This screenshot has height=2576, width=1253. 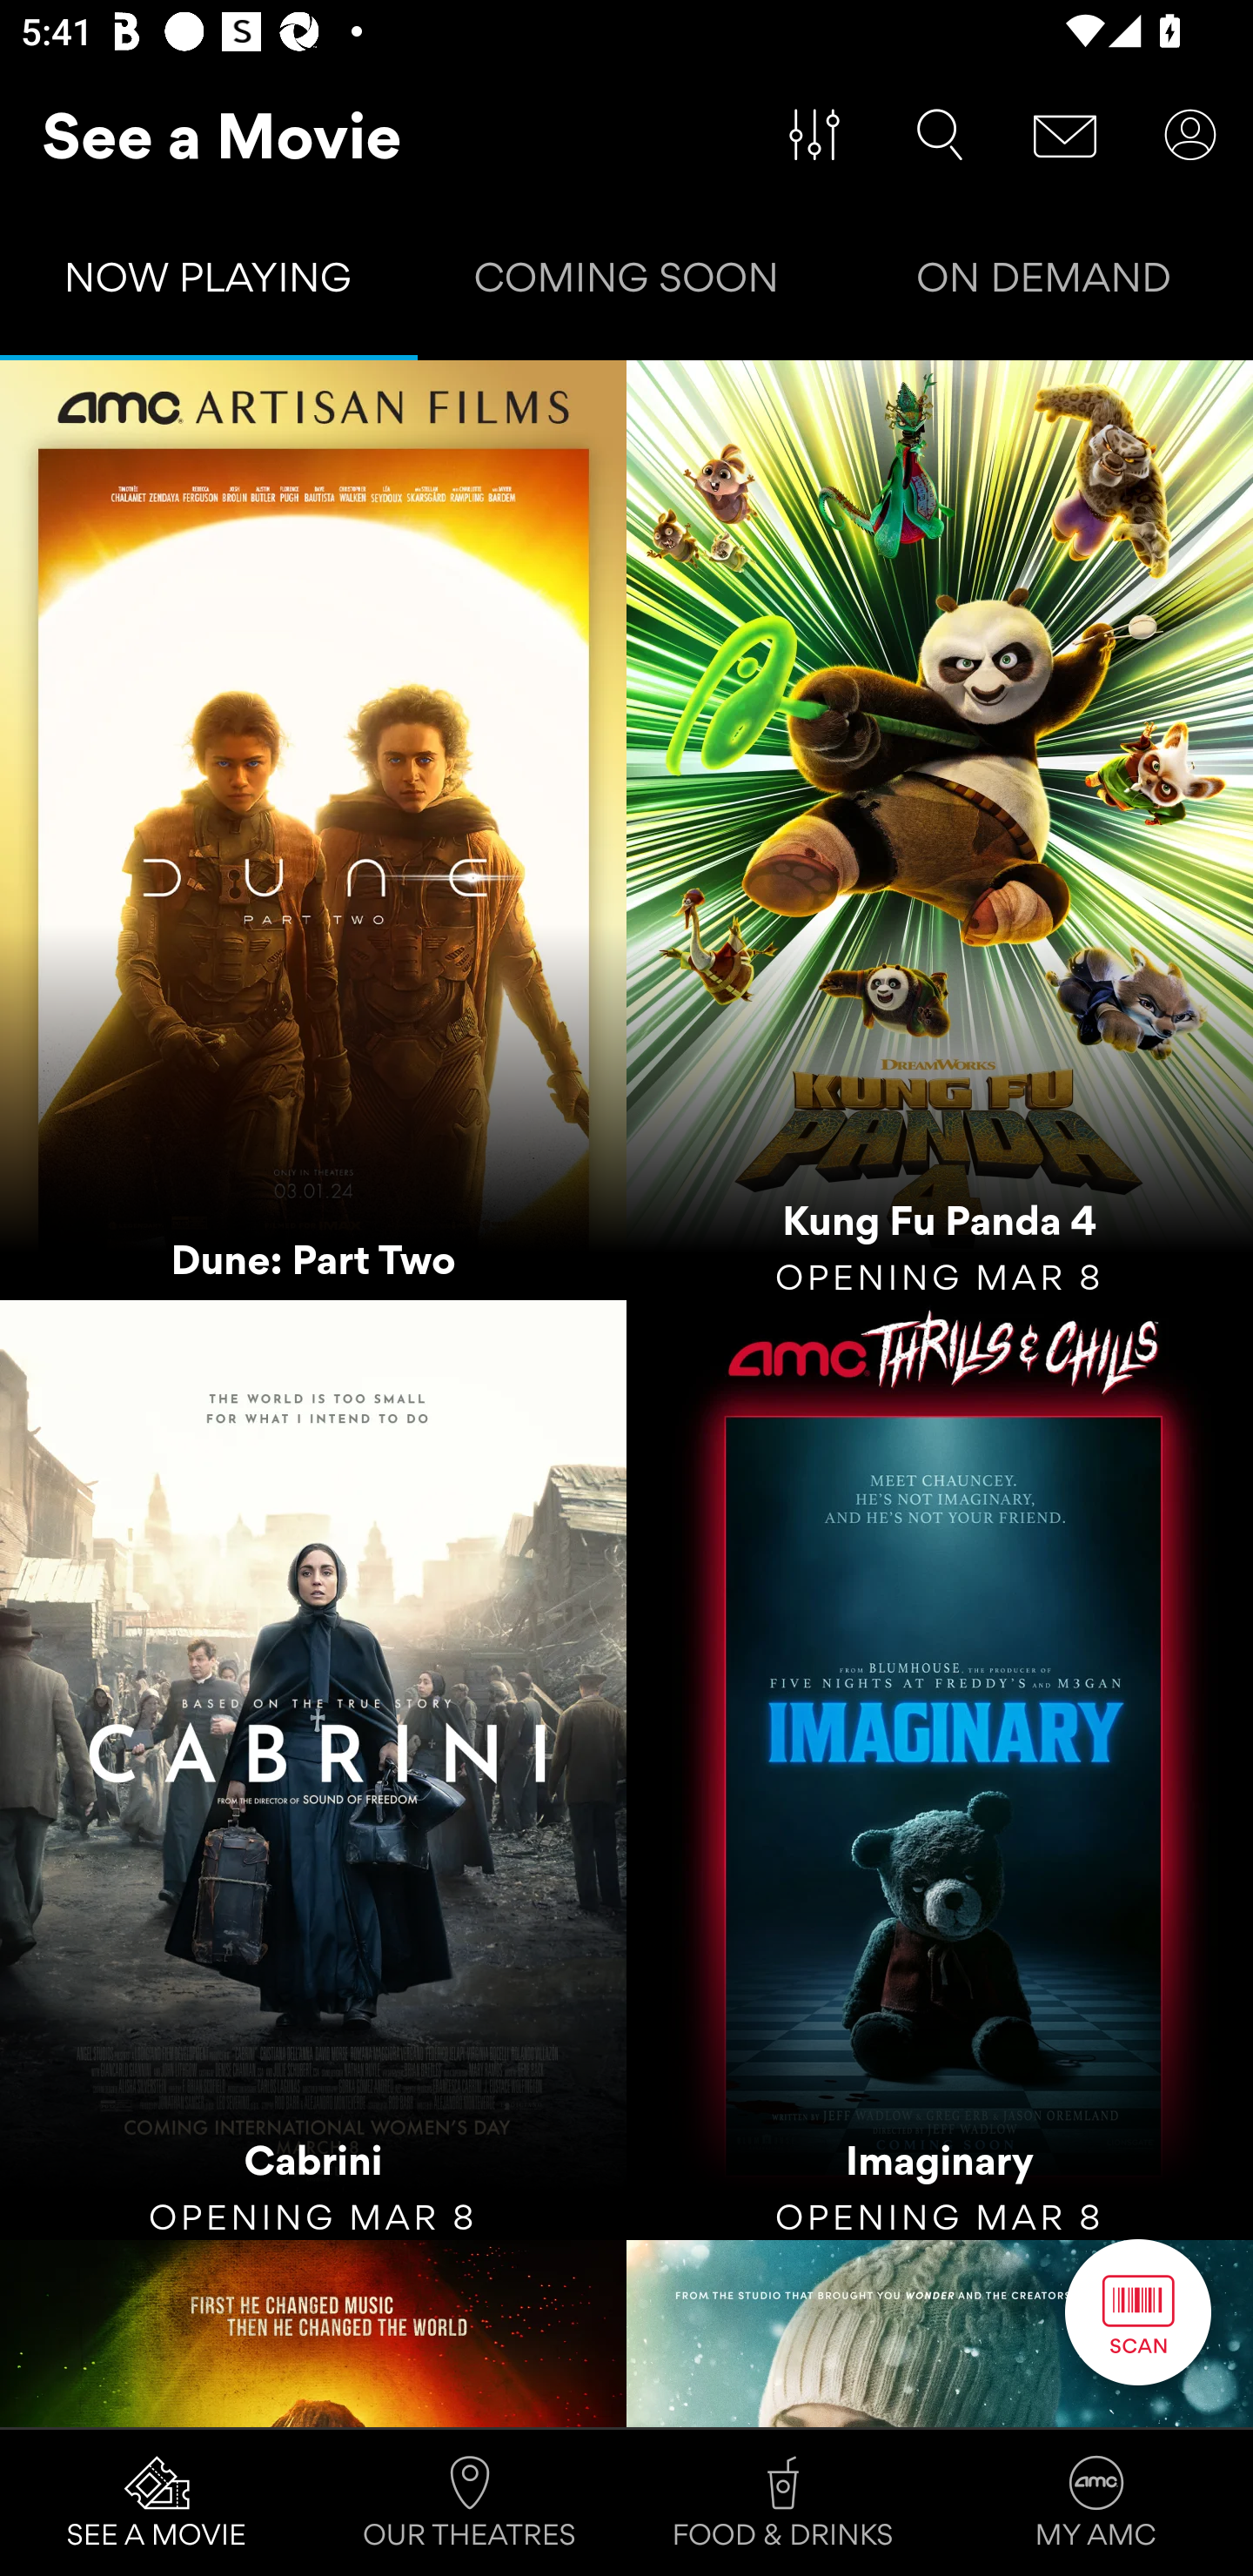 I want to click on Kung Fu Panda 4
OPENING MAR 8, so click(x=940, y=830).